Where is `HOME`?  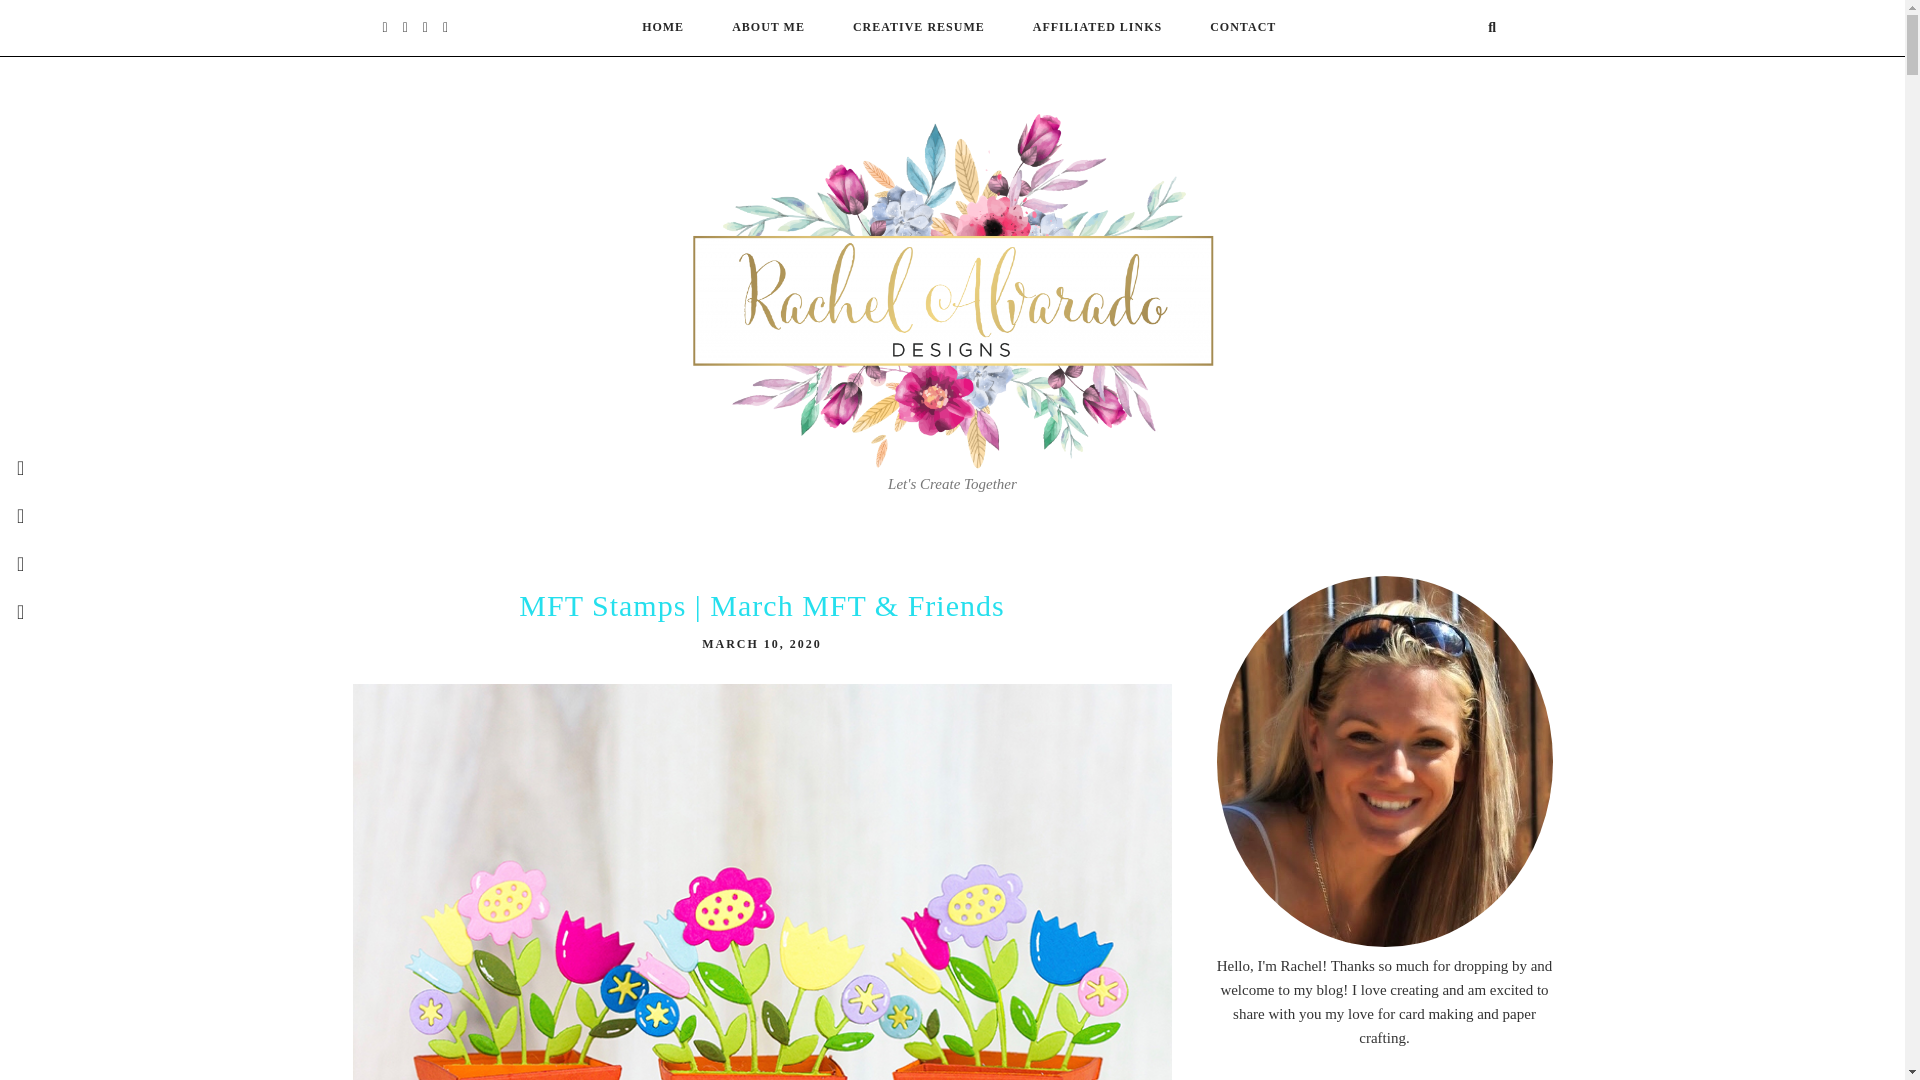 HOME is located at coordinates (662, 27).